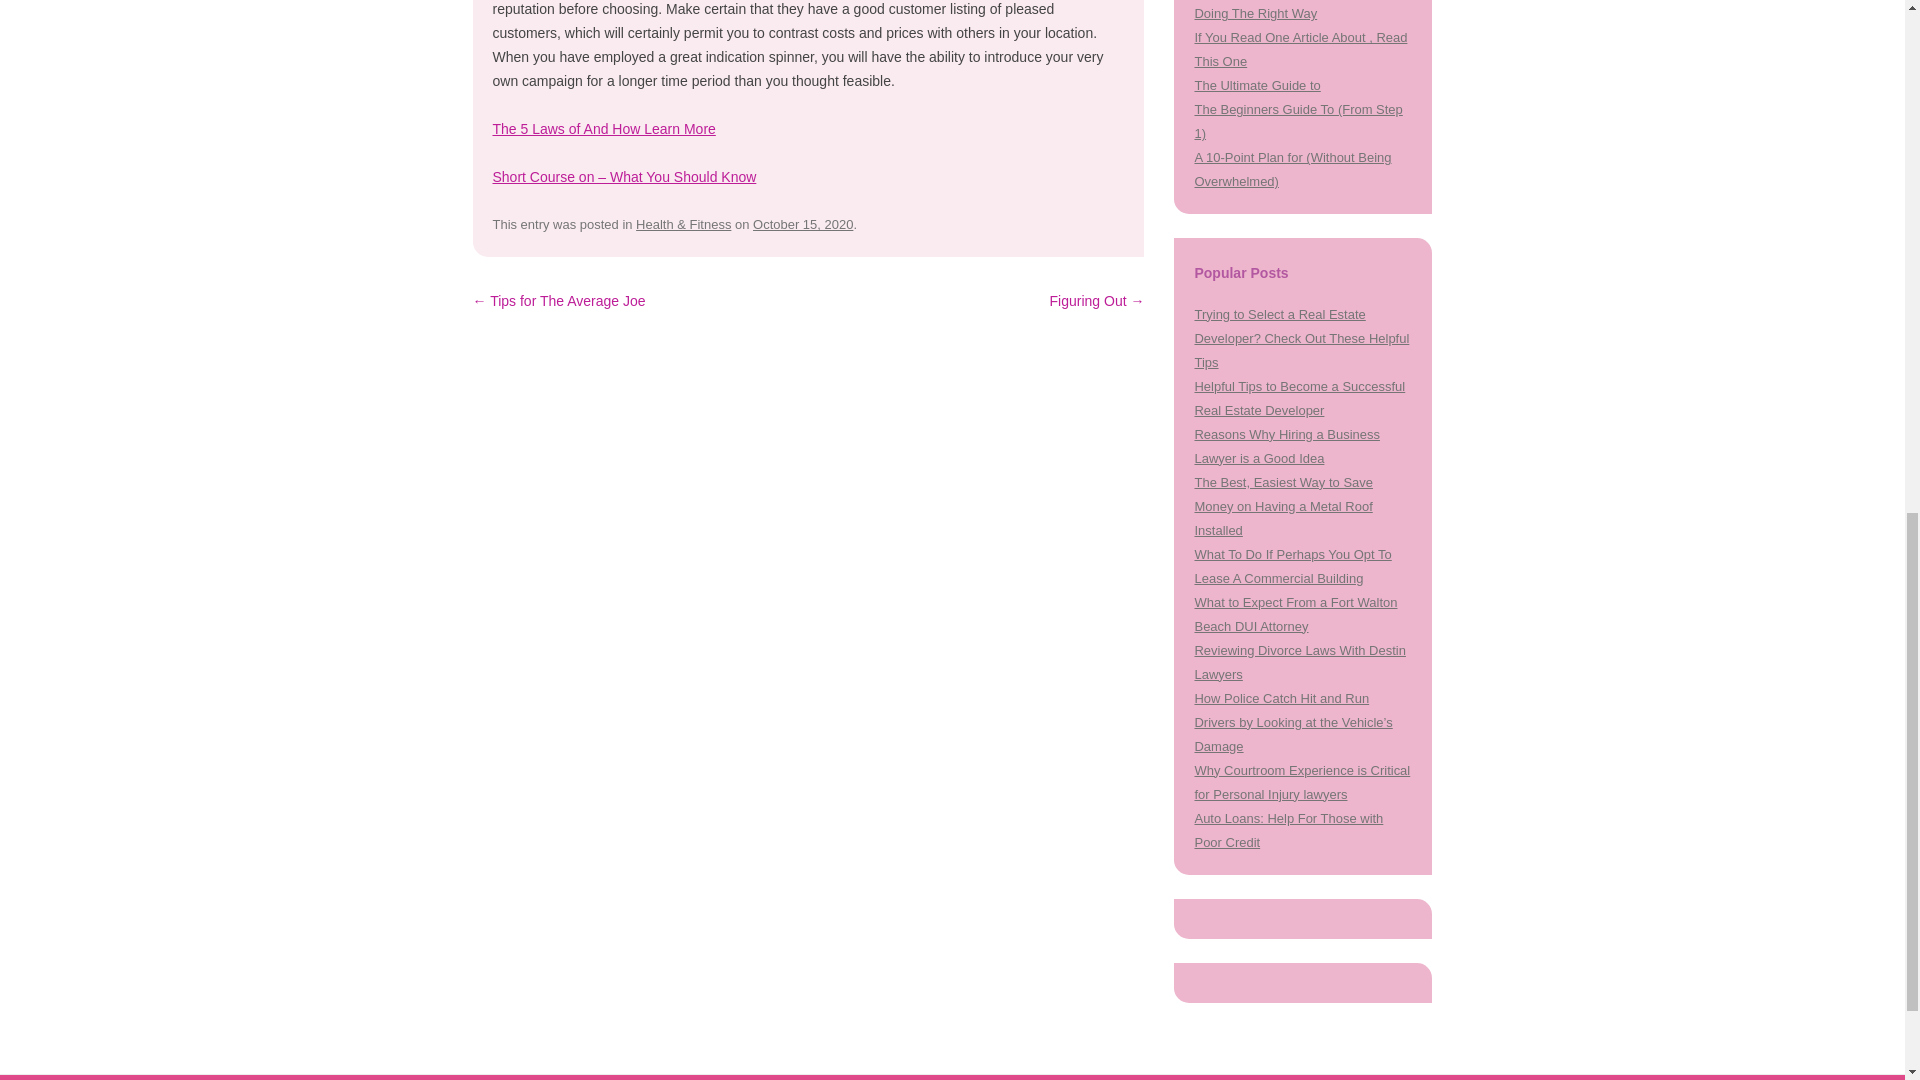 This screenshot has width=1920, height=1080. What do you see at coordinates (1296, 614) in the screenshot?
I see `What to Expect From a Fort Walton Beach DUI Attorney` at bounding box center [1296, 614].